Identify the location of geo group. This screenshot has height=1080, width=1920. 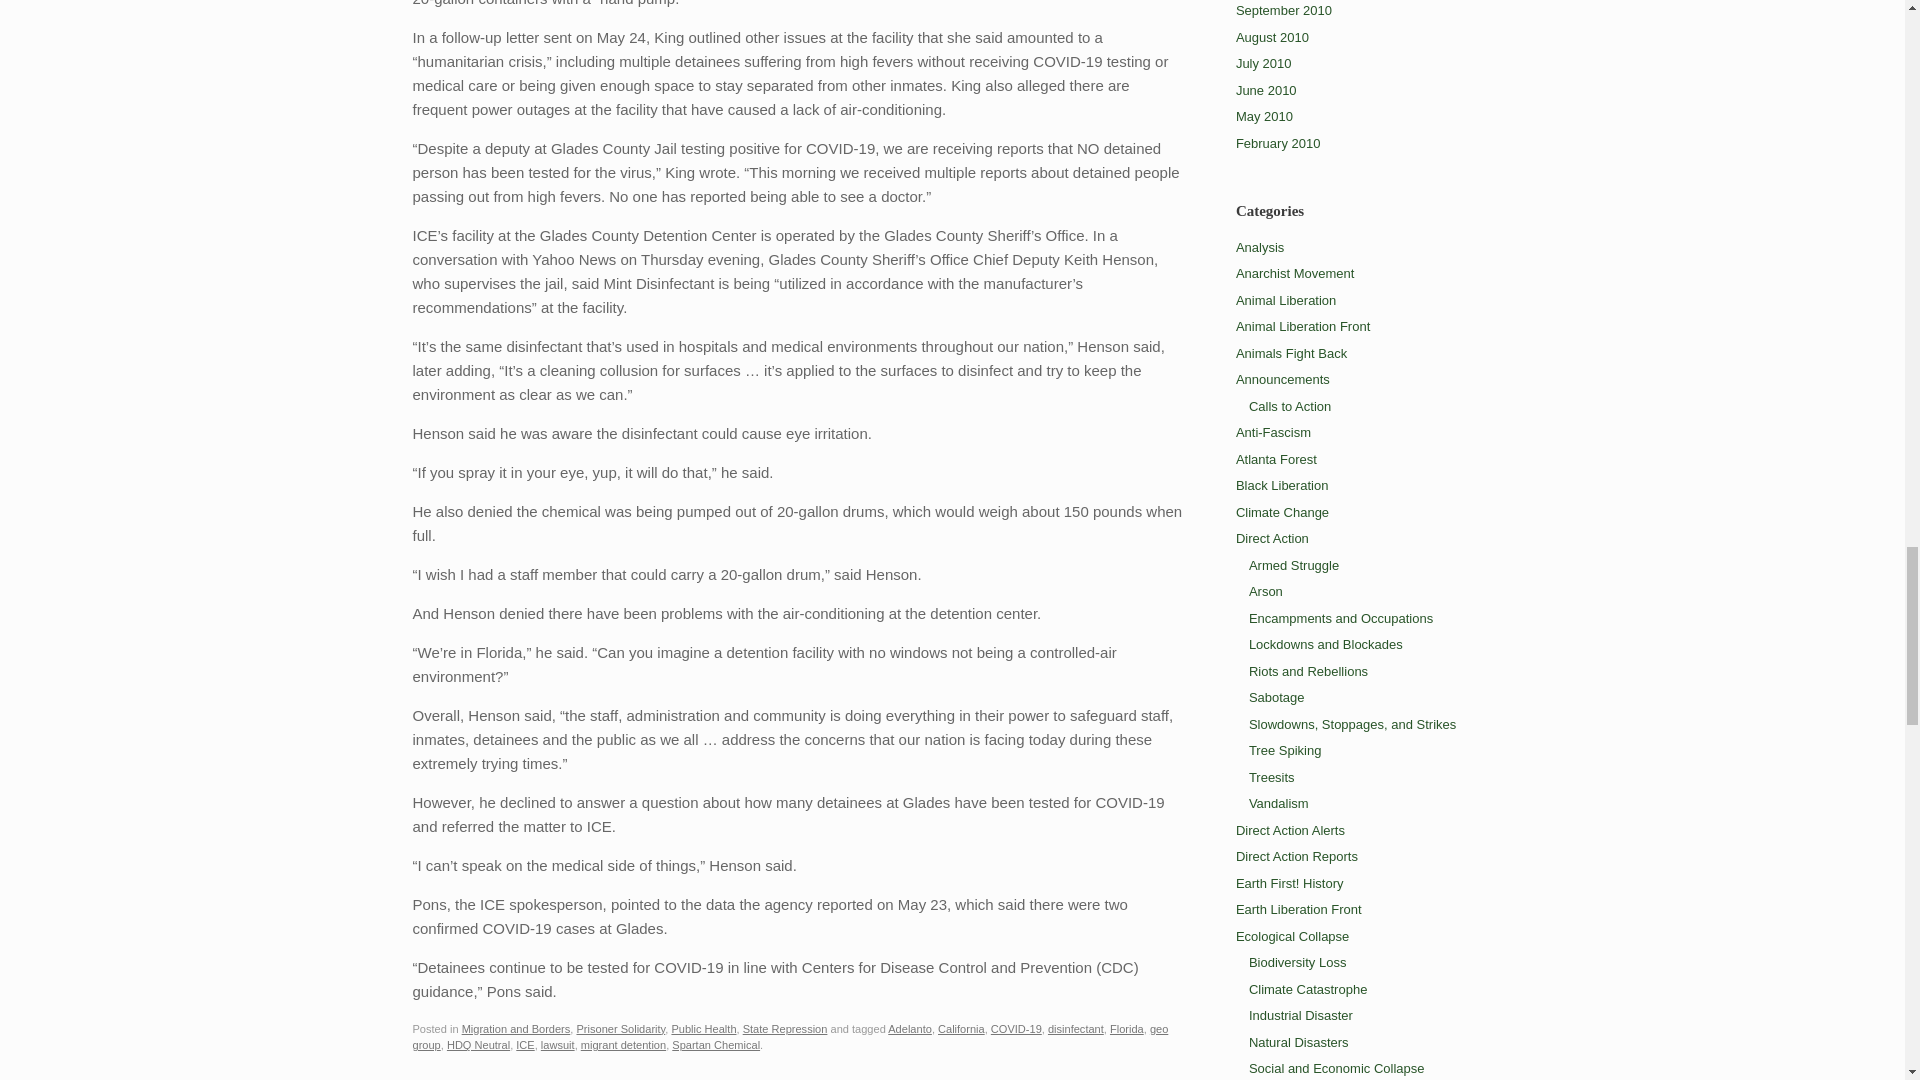
(790, 1036).